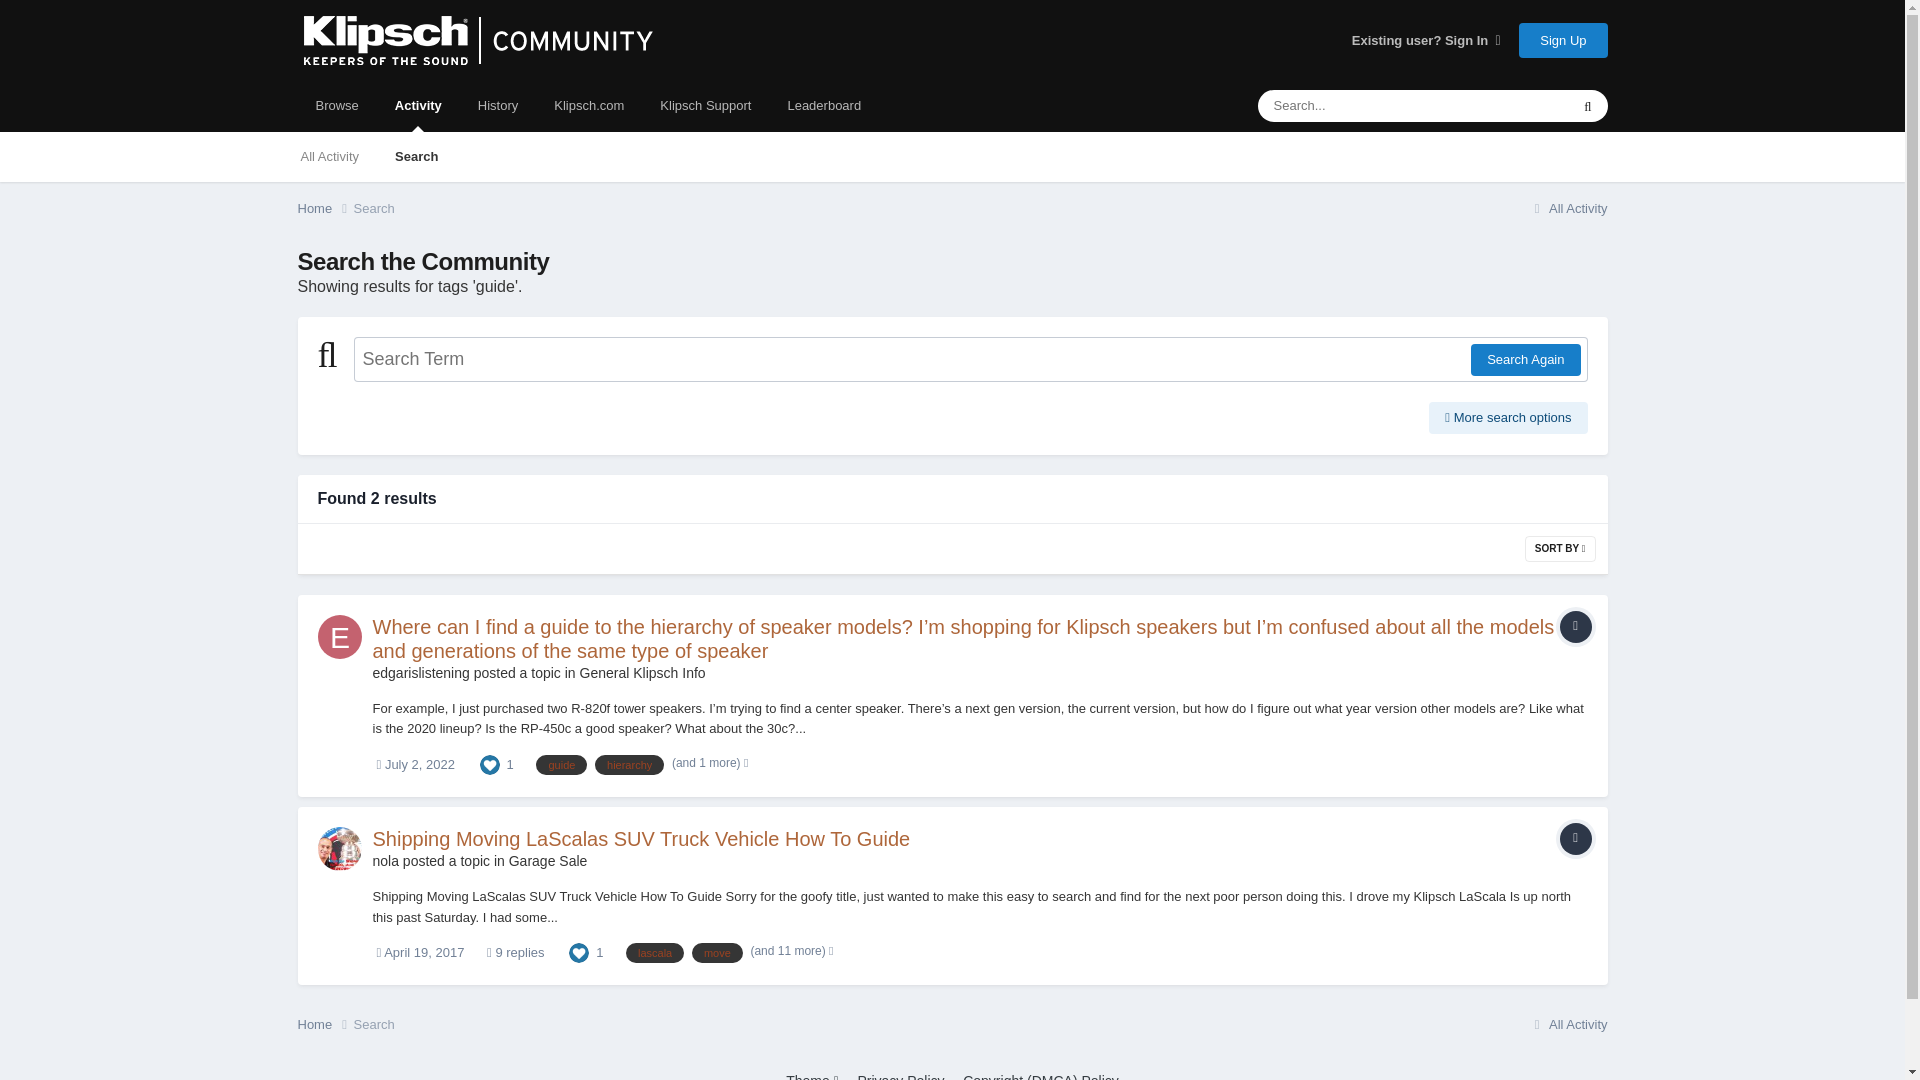 This screenshot has height=1080, width=1920. I want to click on Sign Up, so click(1562, 39).